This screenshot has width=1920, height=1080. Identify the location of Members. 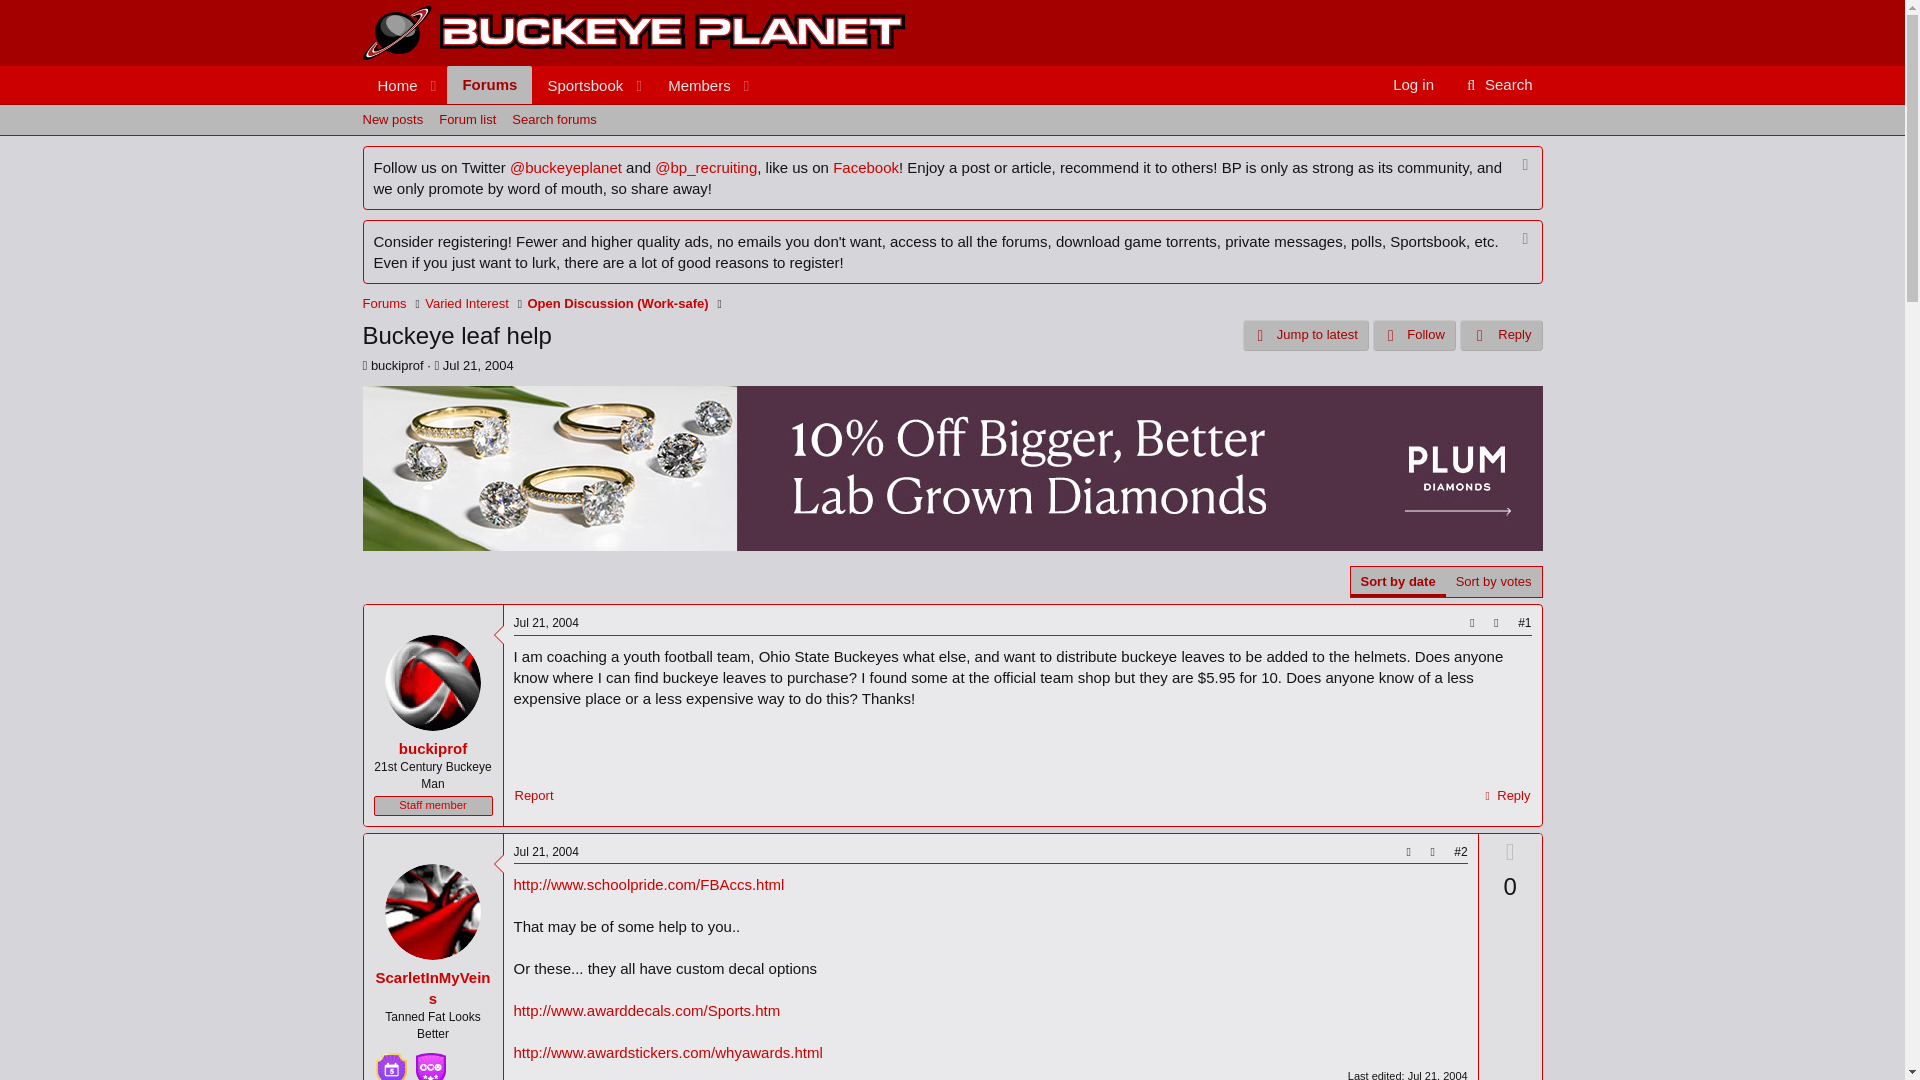
(546, 851).